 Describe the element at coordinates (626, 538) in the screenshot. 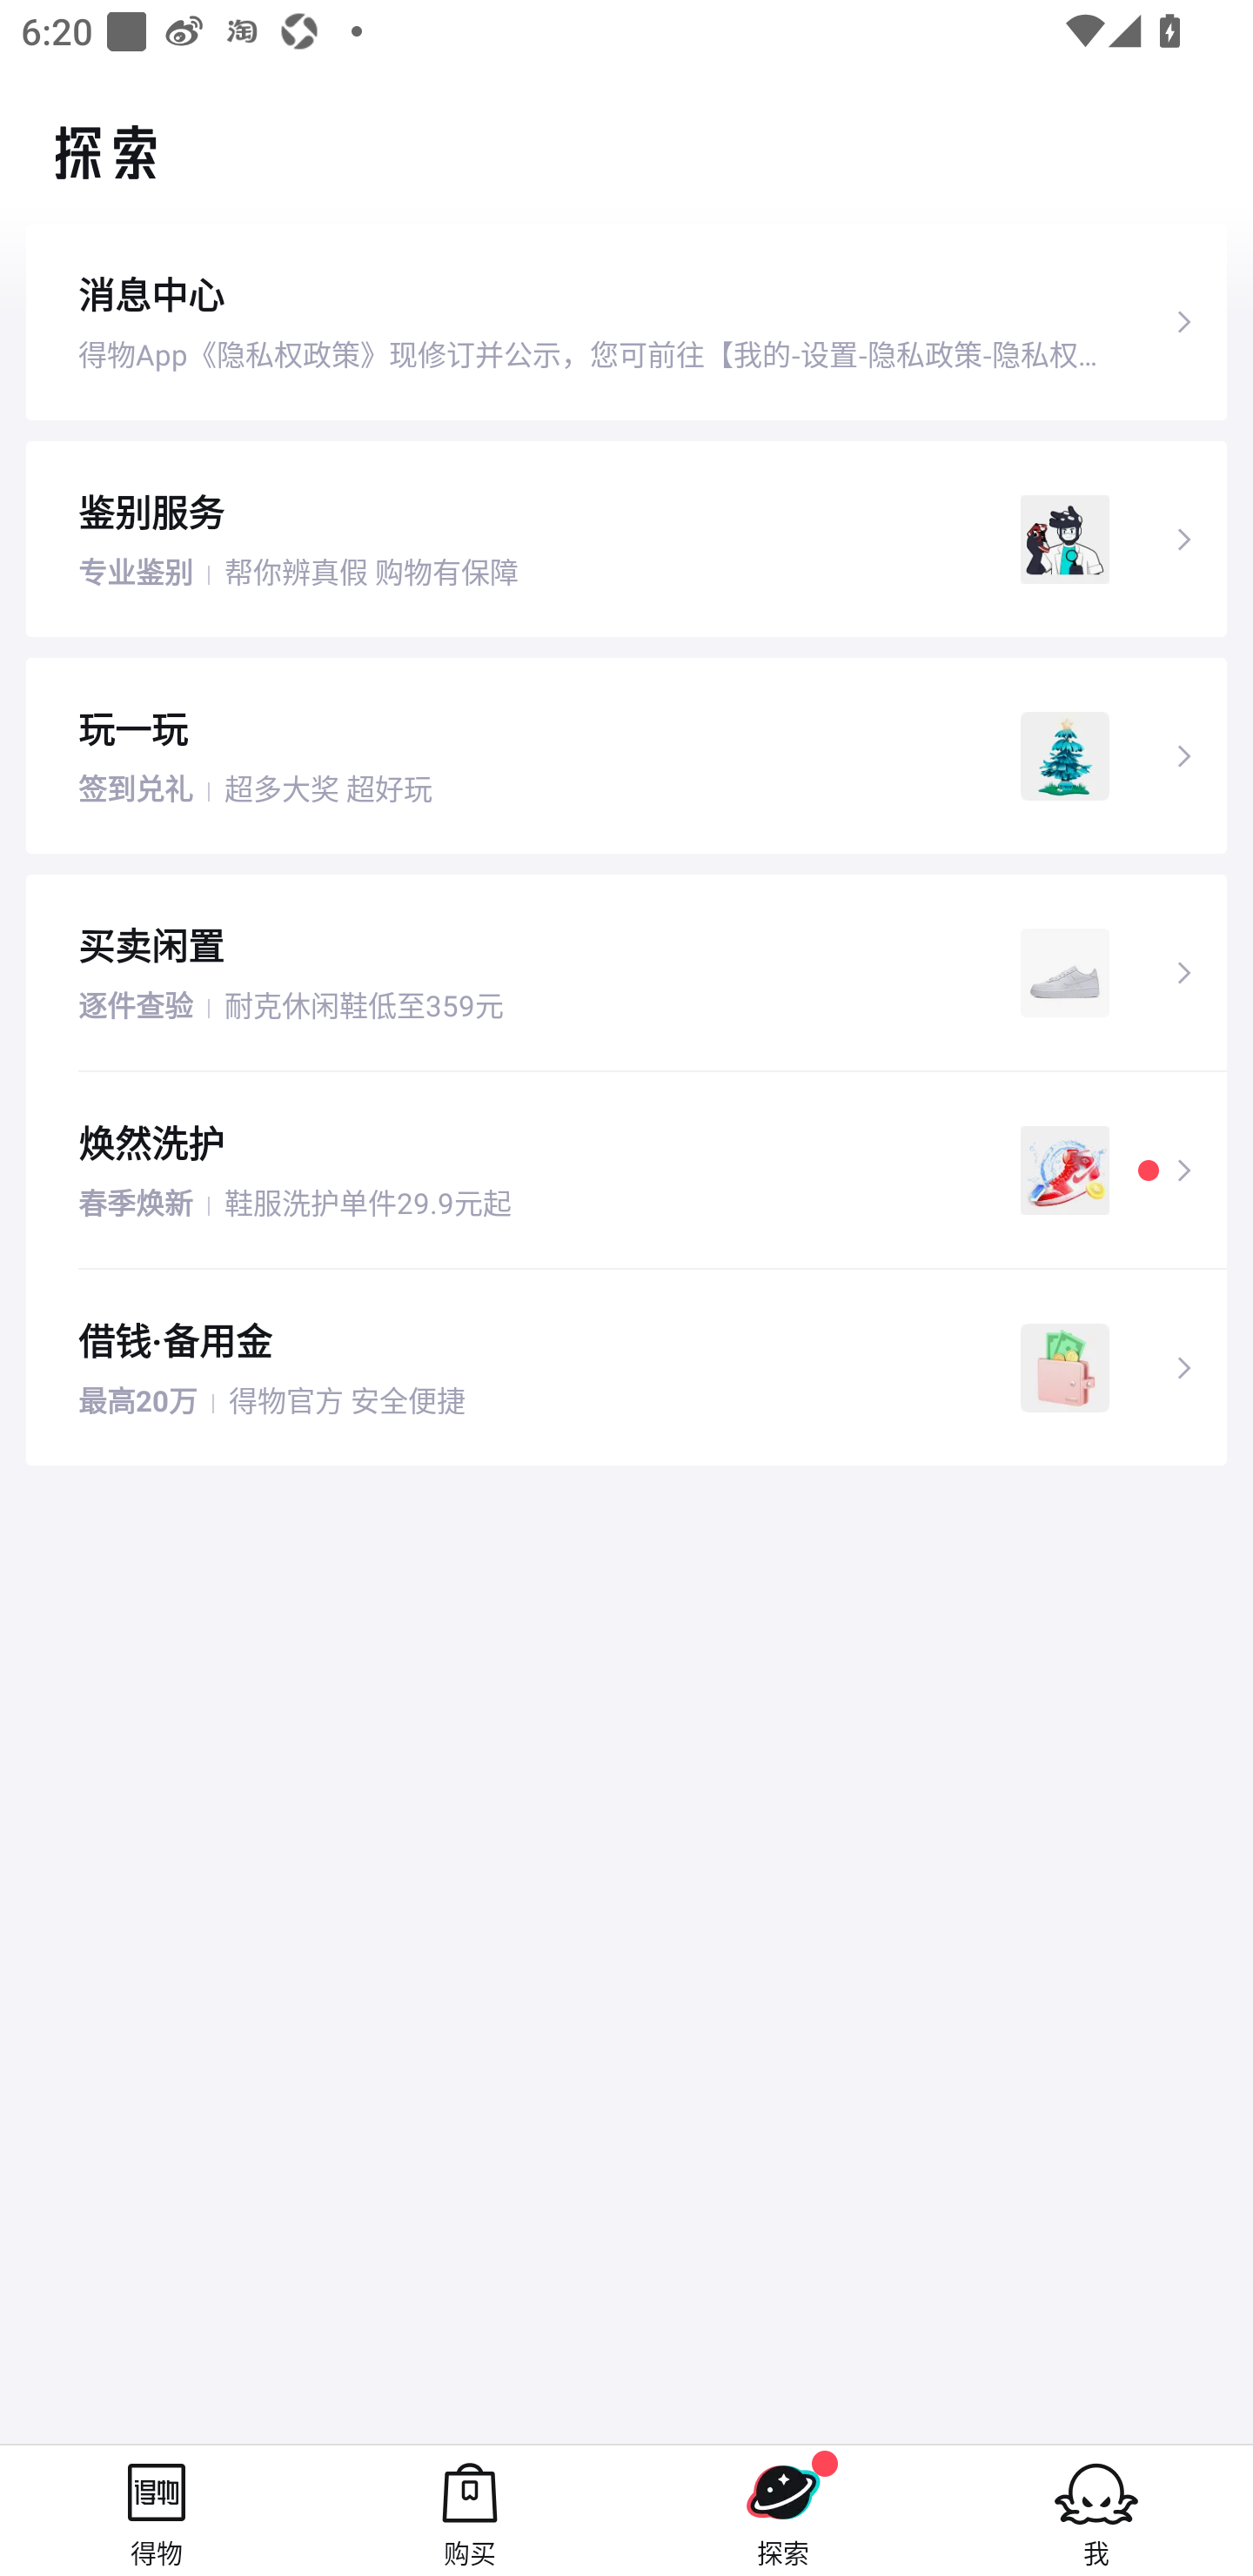

I see `鉴别服务 专业鉴别 丨 帮你辨真假 购物有保障` at that location.